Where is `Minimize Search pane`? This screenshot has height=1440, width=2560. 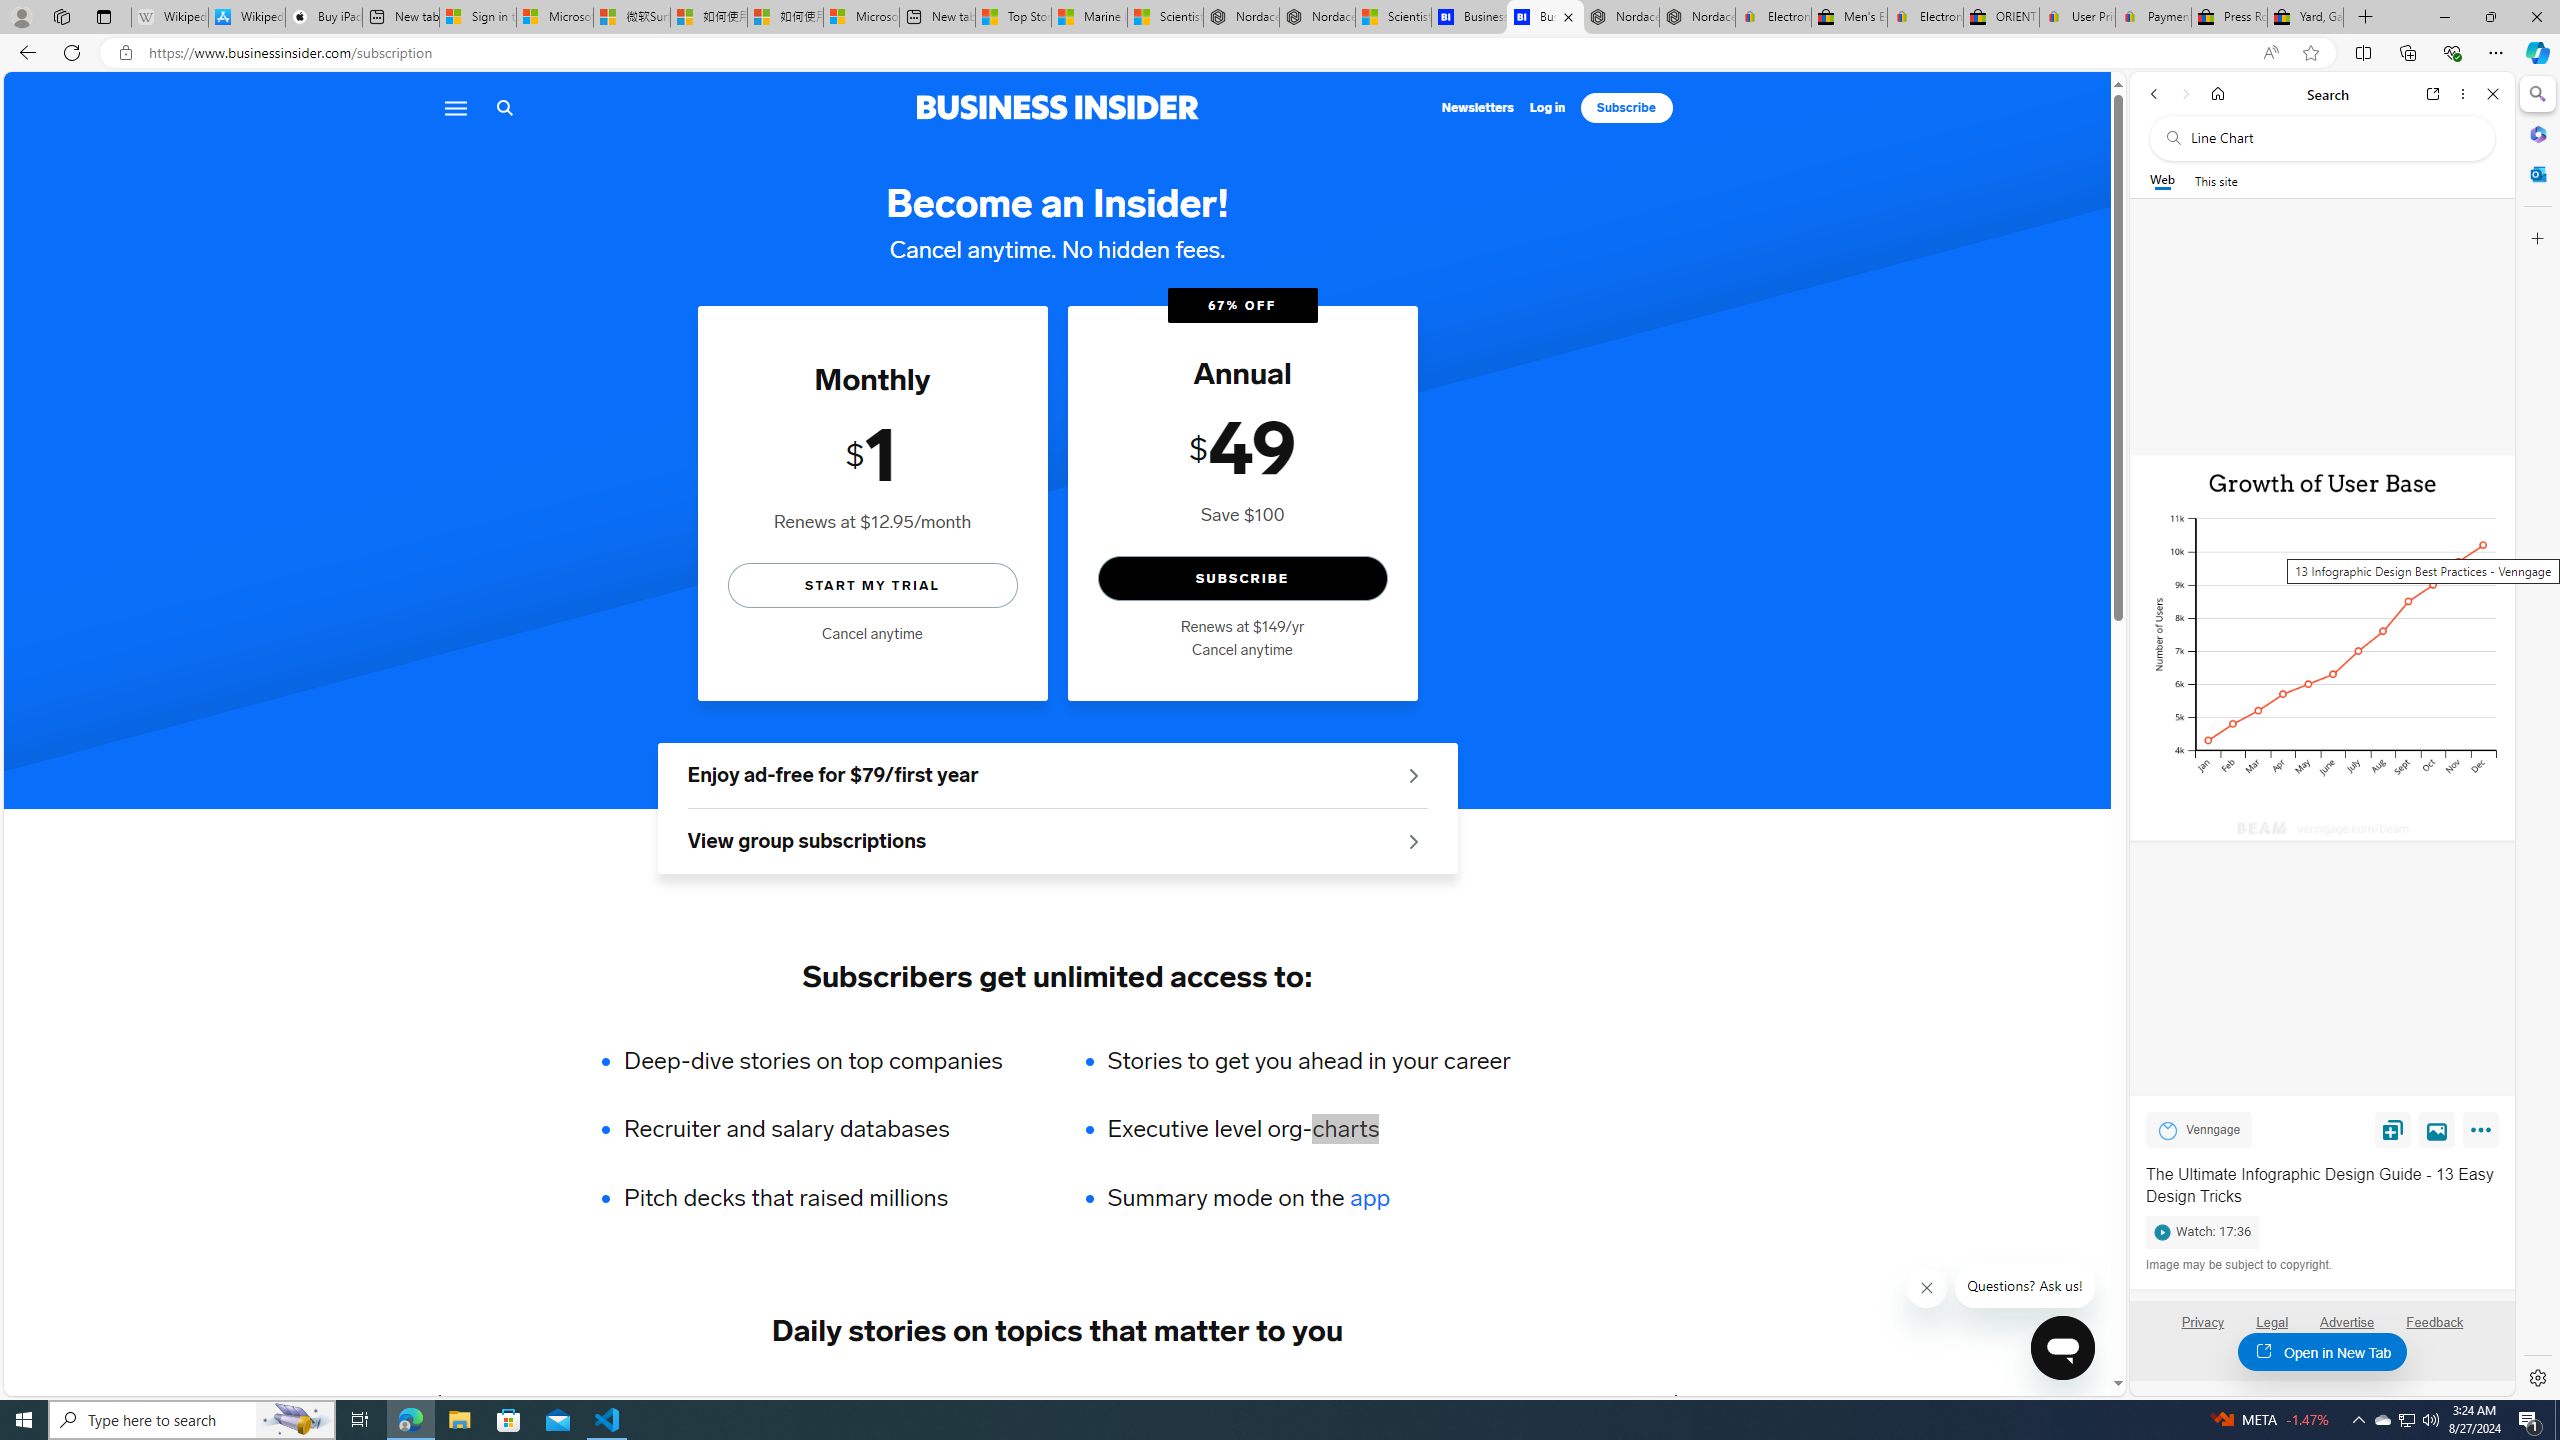
Minimize Search pane is located at coordinates (2536, 94).